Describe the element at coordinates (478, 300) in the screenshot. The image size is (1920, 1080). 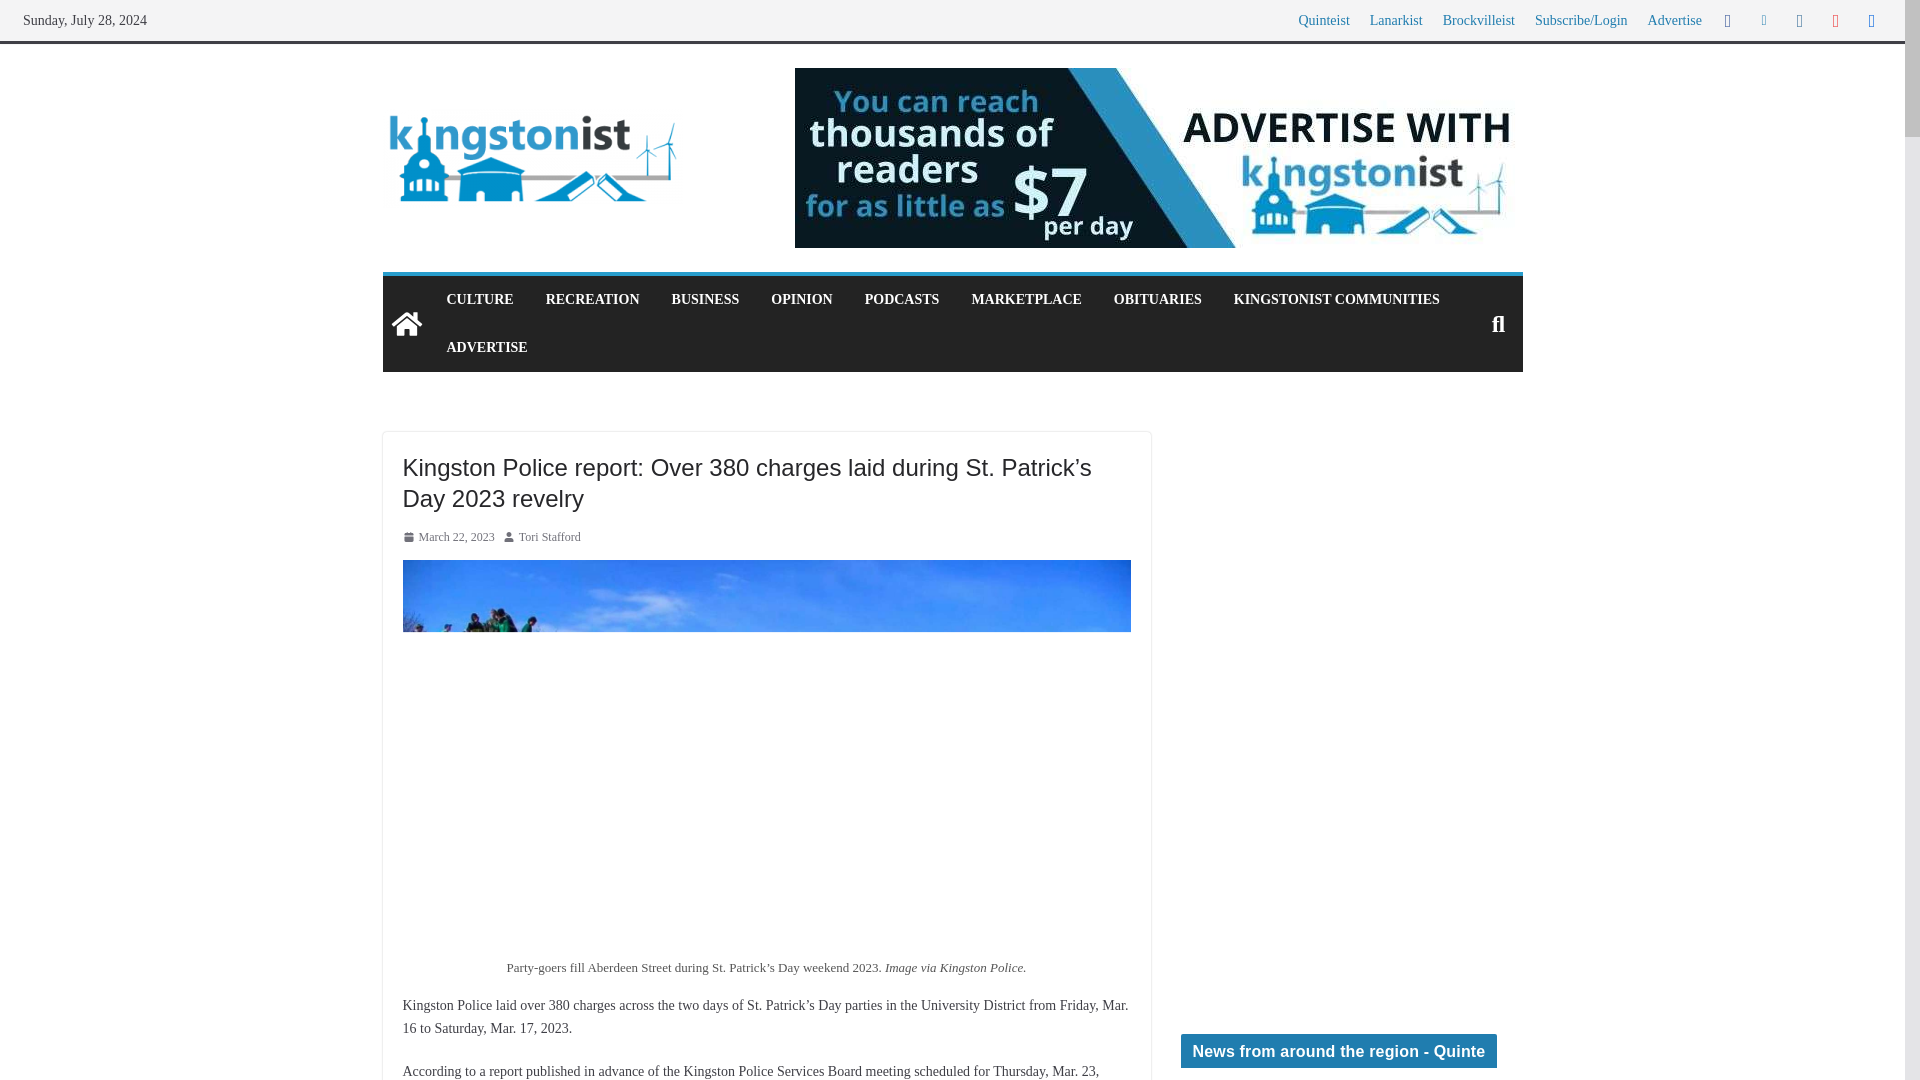
I see `CULTURE` at that location.